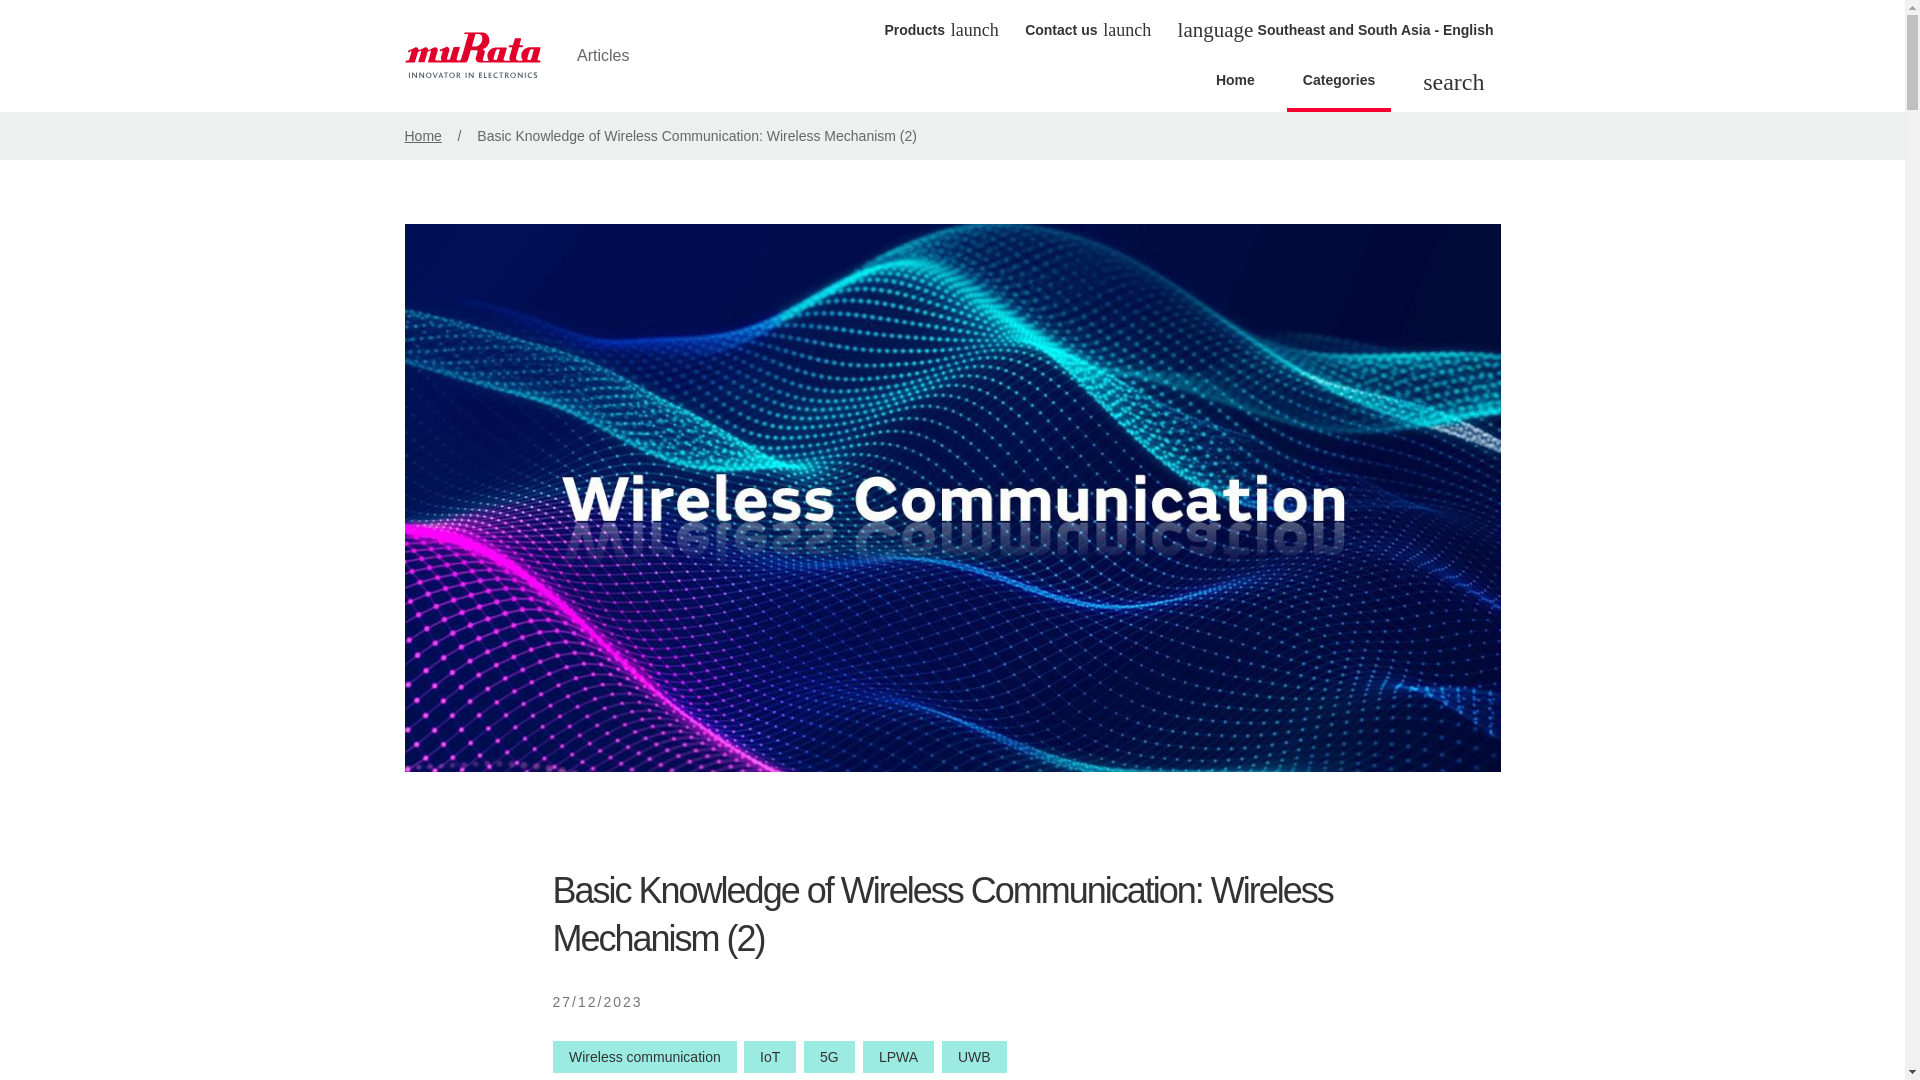 The height and width of the screenshot is (1080, 1920). What do you see at coordinates (1453, 84) in the screenshot?
I see `search` at bounding box center [1453, 84].